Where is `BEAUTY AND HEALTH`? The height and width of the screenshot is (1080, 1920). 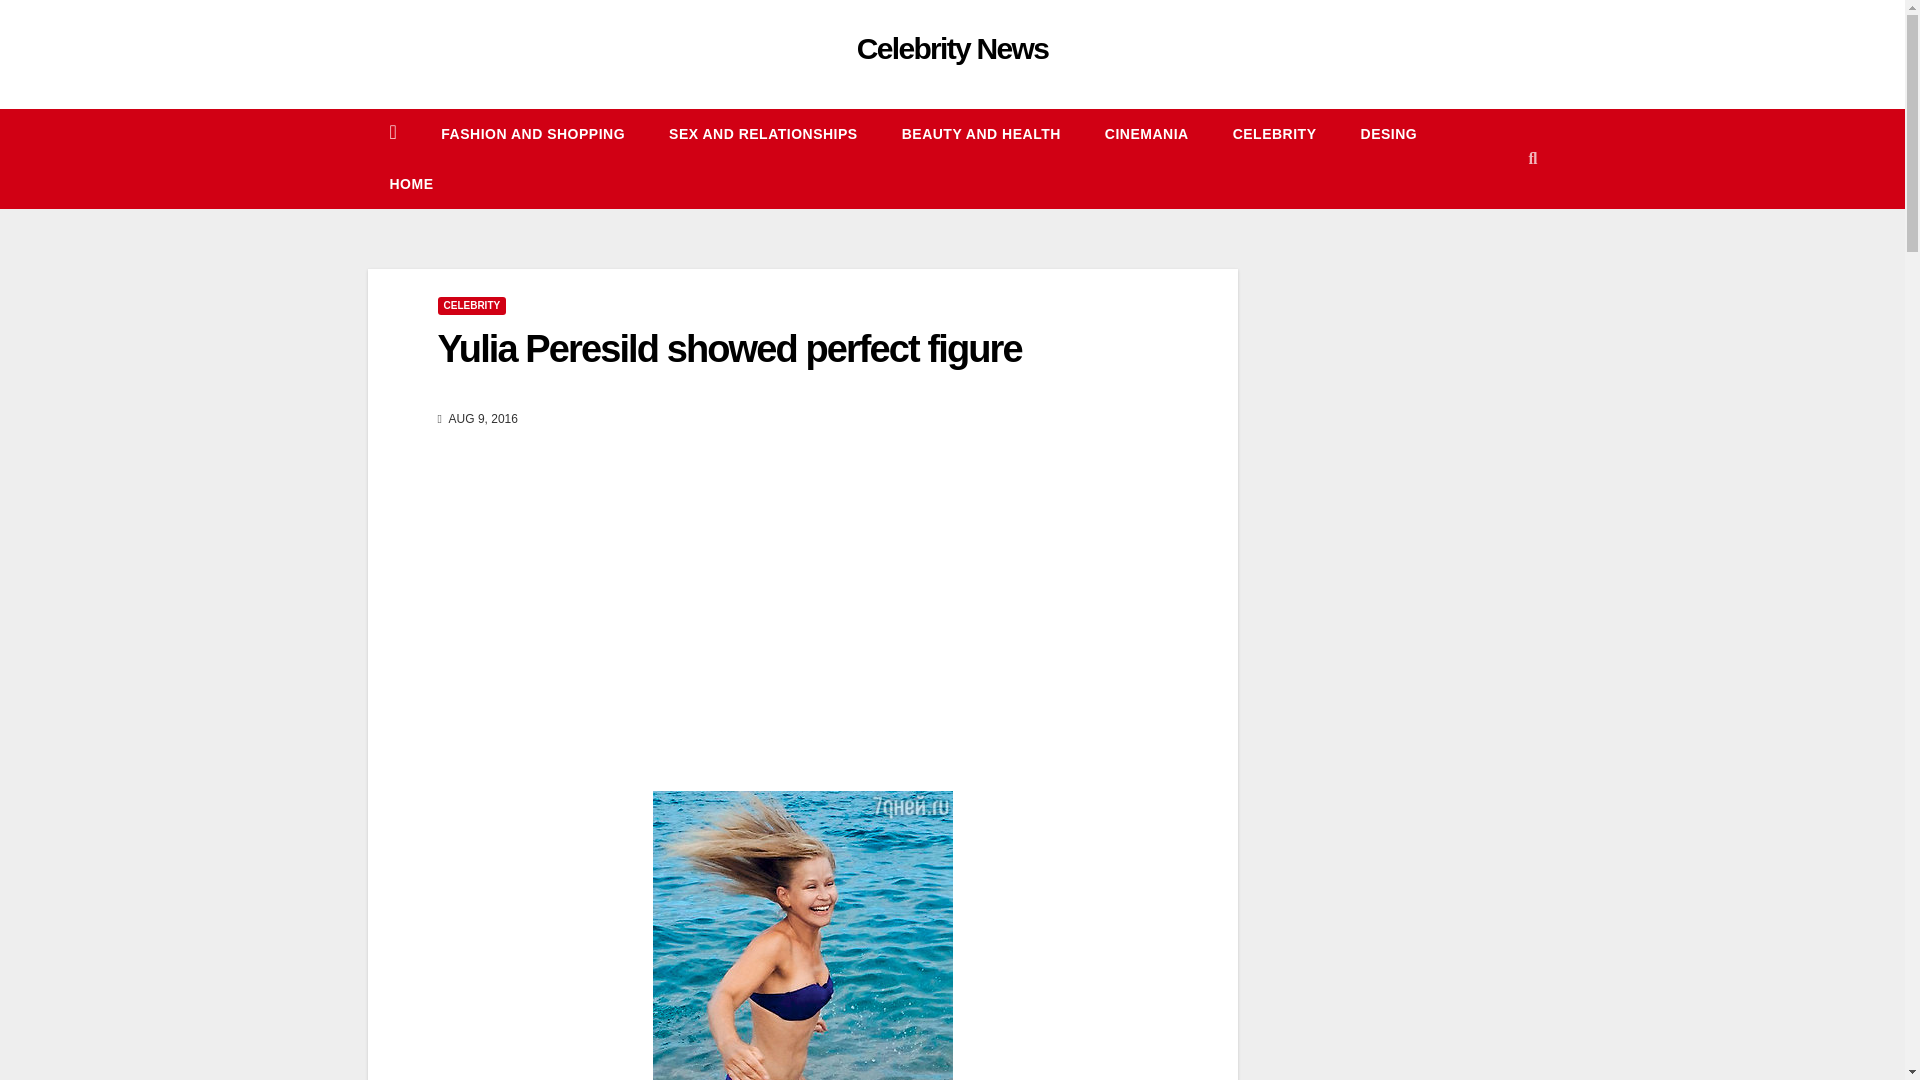
BEAUTY AND HEALTH is located at coordinates (980, 134).